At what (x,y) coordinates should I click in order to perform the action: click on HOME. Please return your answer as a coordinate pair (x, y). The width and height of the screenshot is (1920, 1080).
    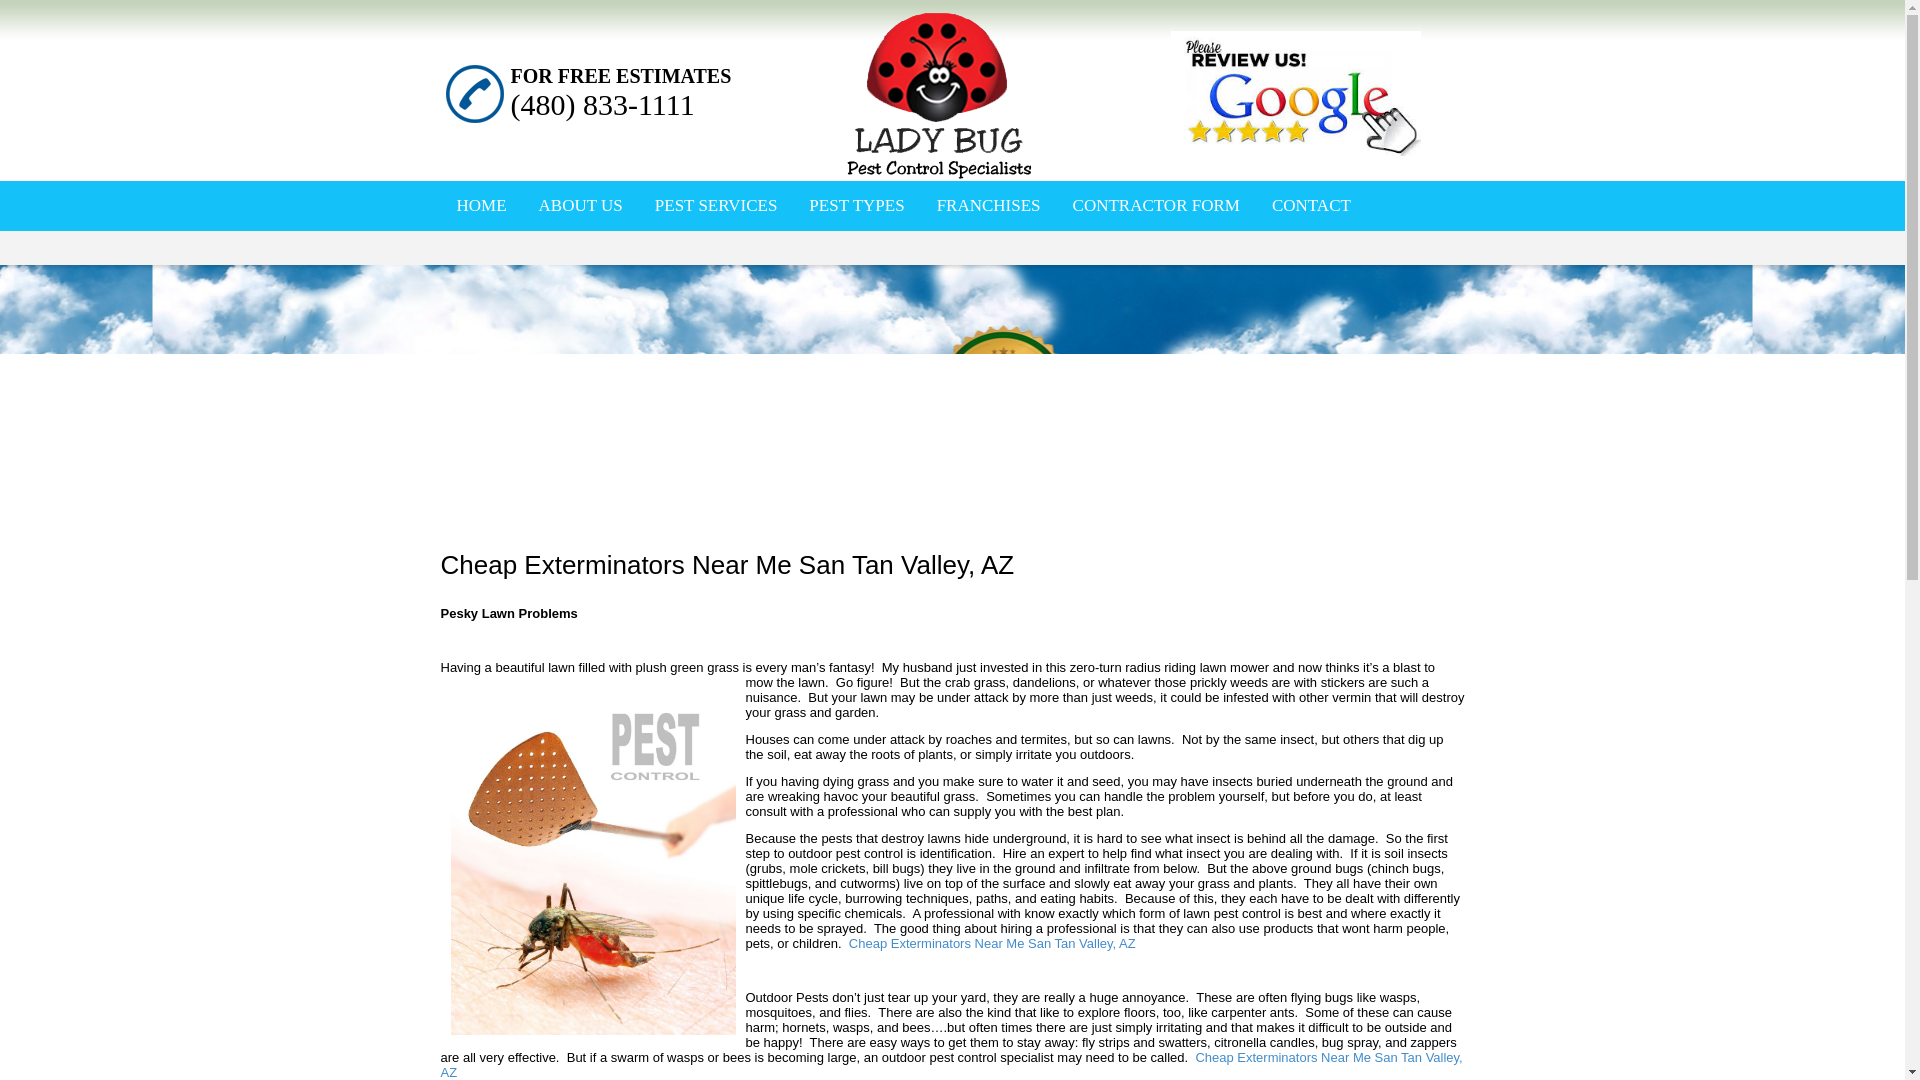
    Looking at the image, I should click on (480, 205).